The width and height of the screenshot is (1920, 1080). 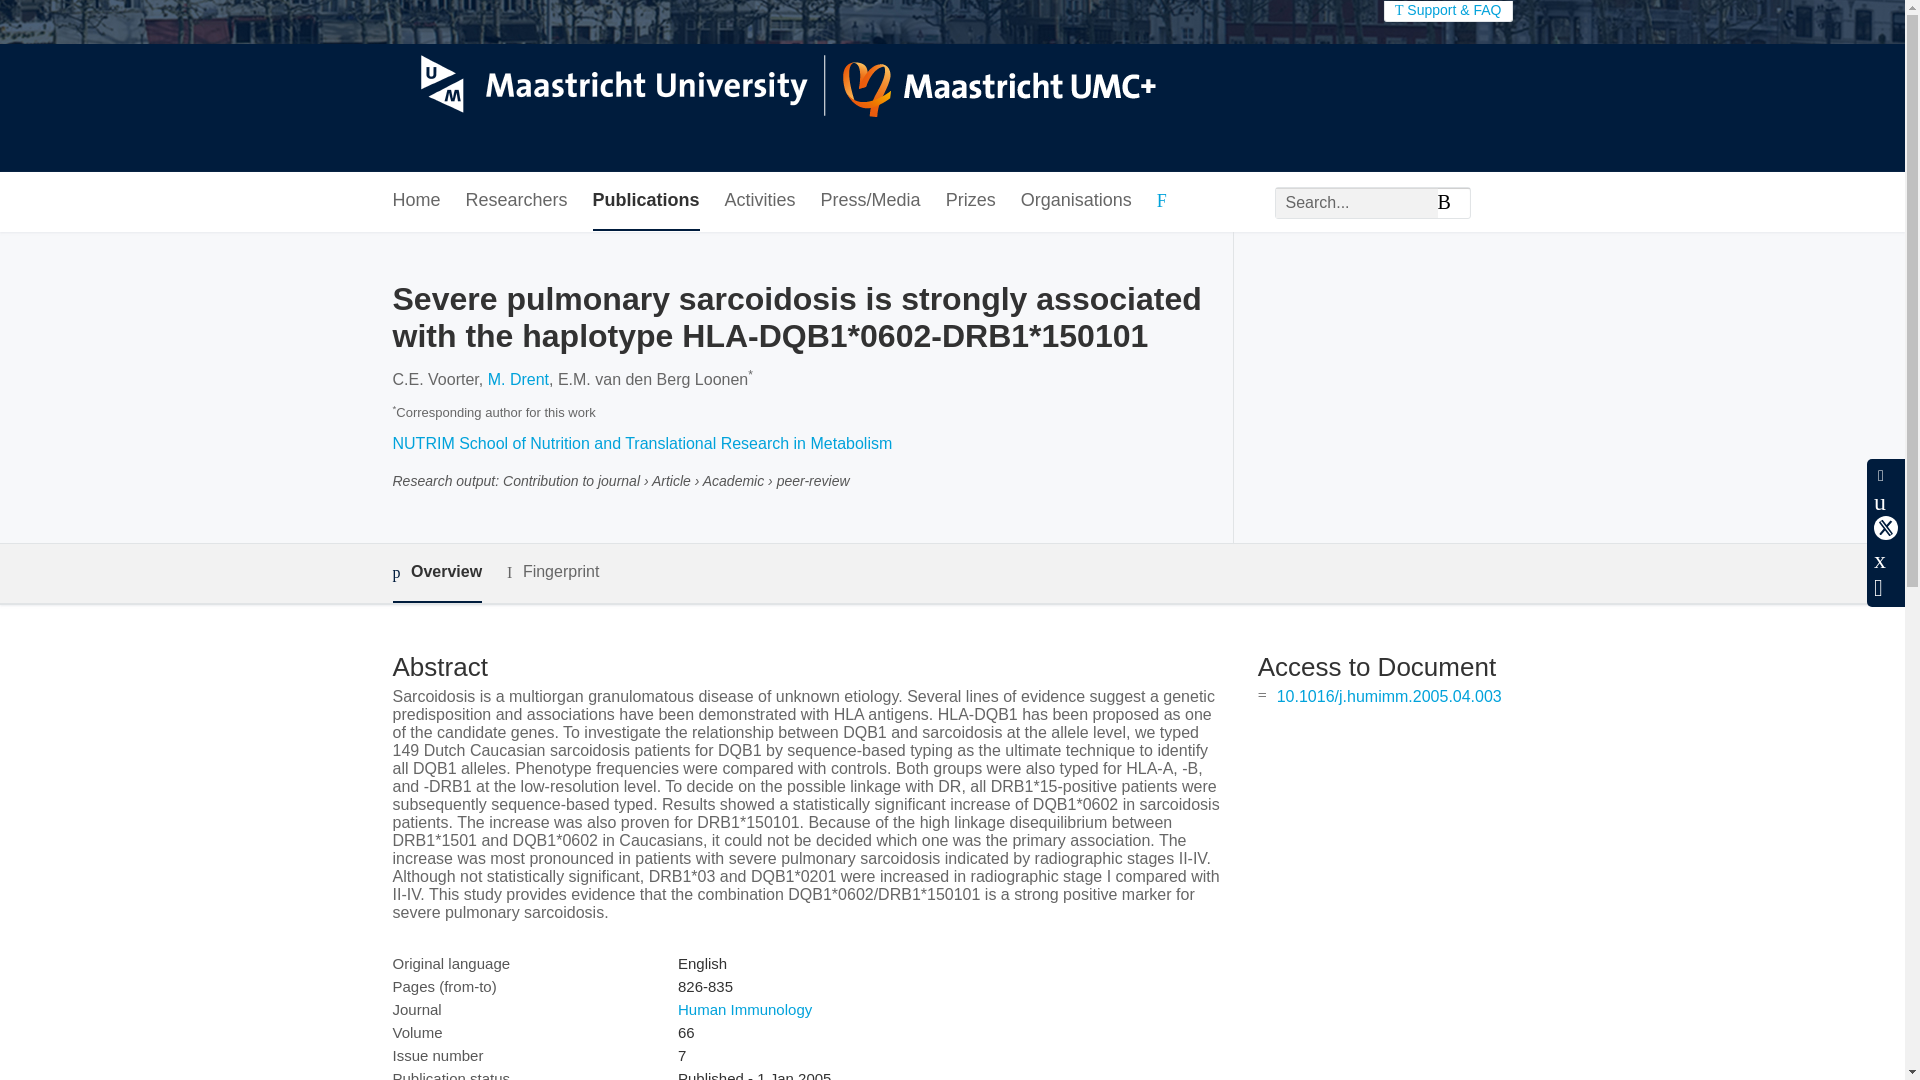 What do you see at coordinates (646, 201) in the screenshot?
I see `Publications` at bounding box center [646, 201].